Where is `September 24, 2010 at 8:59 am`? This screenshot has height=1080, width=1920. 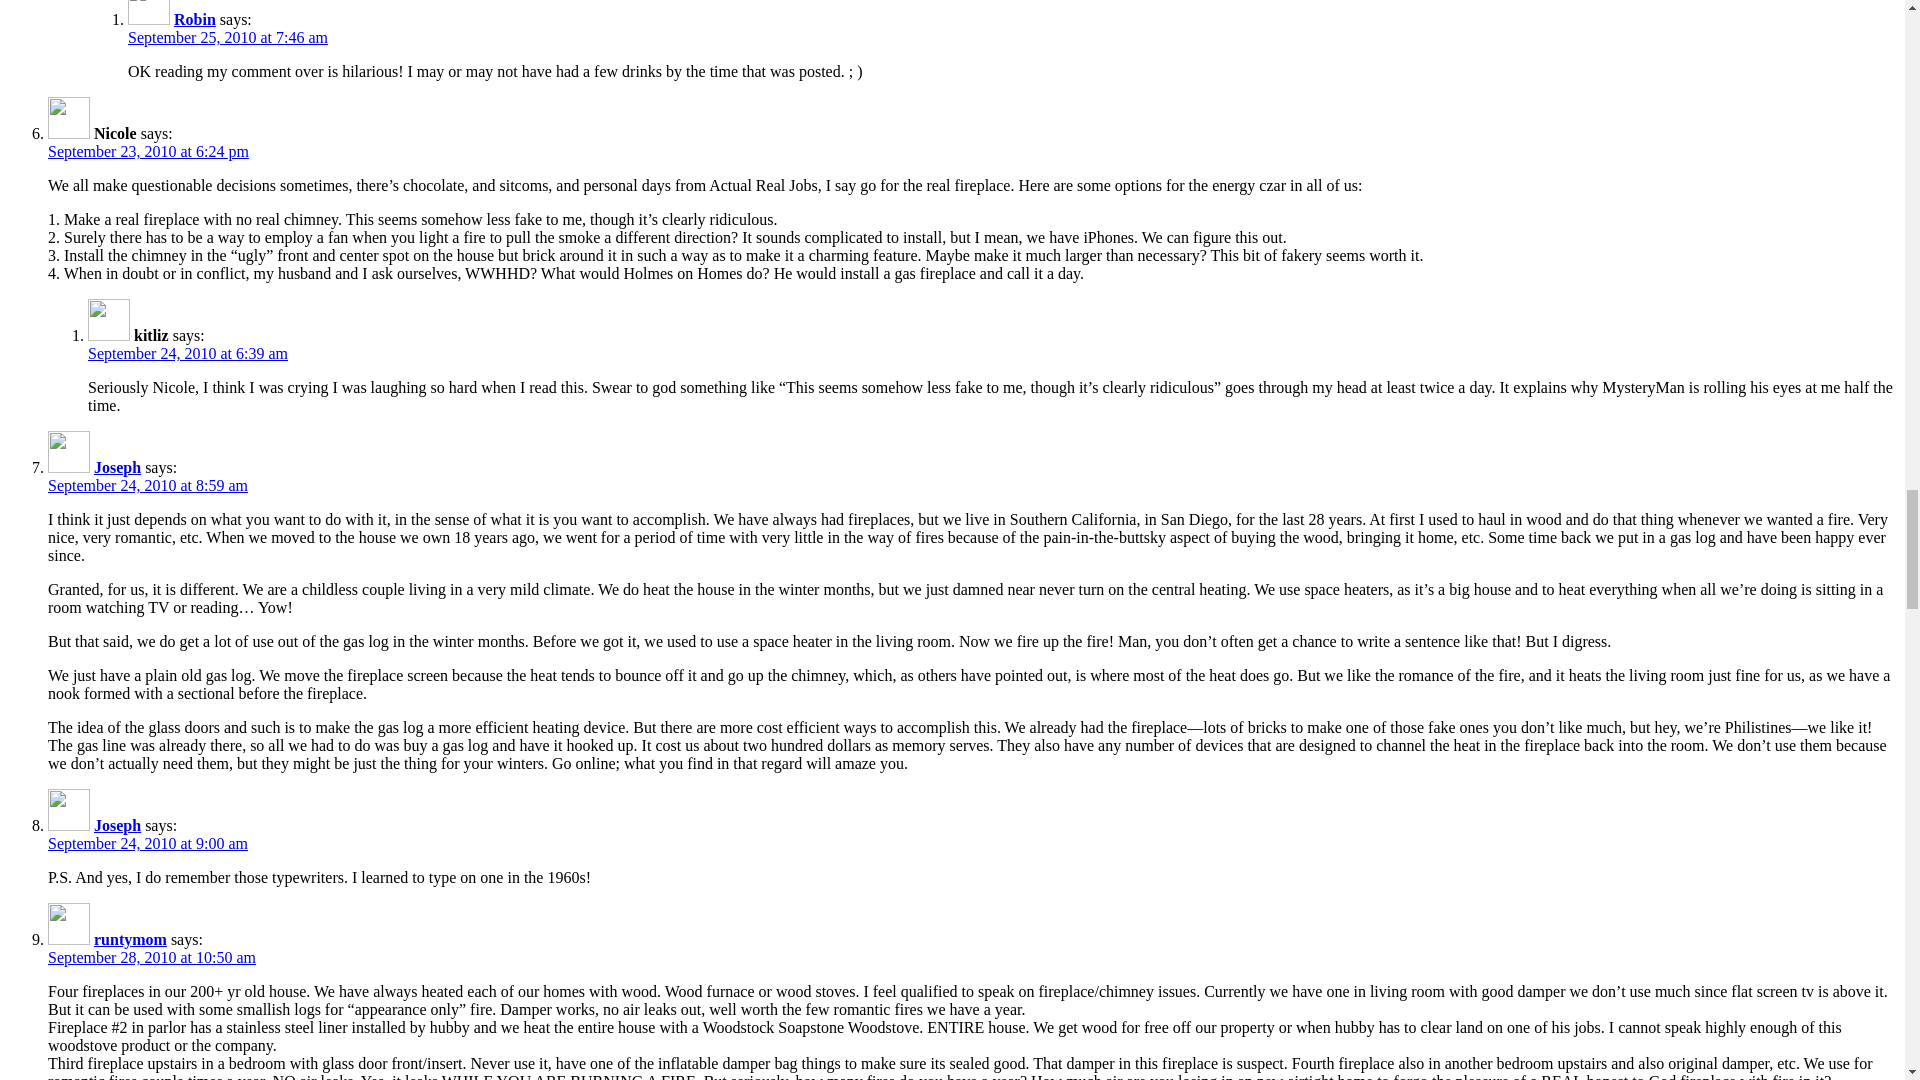 September 24, 2010 at 8:59 am is located at coordinates (148, 485).